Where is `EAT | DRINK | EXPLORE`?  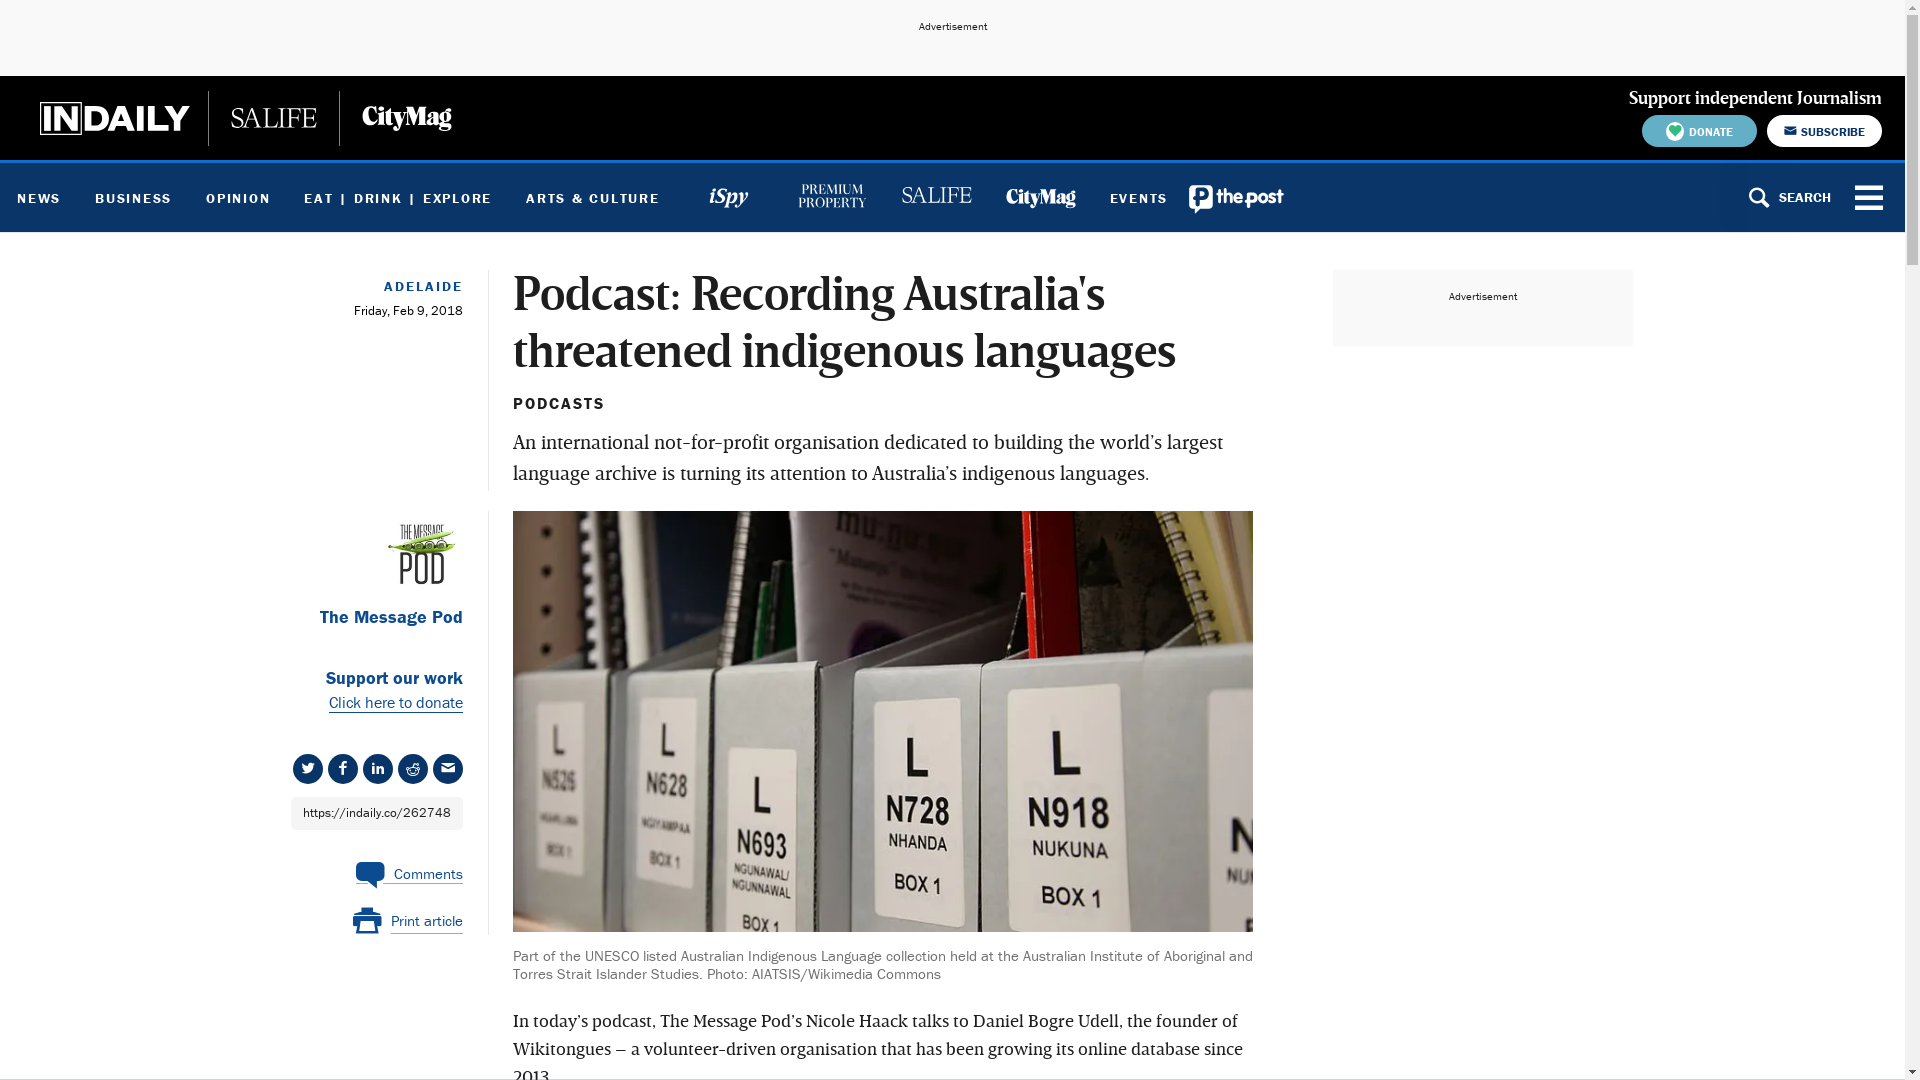 EAT | DRINK | EXPLORE is located at coordinates (398, 198).